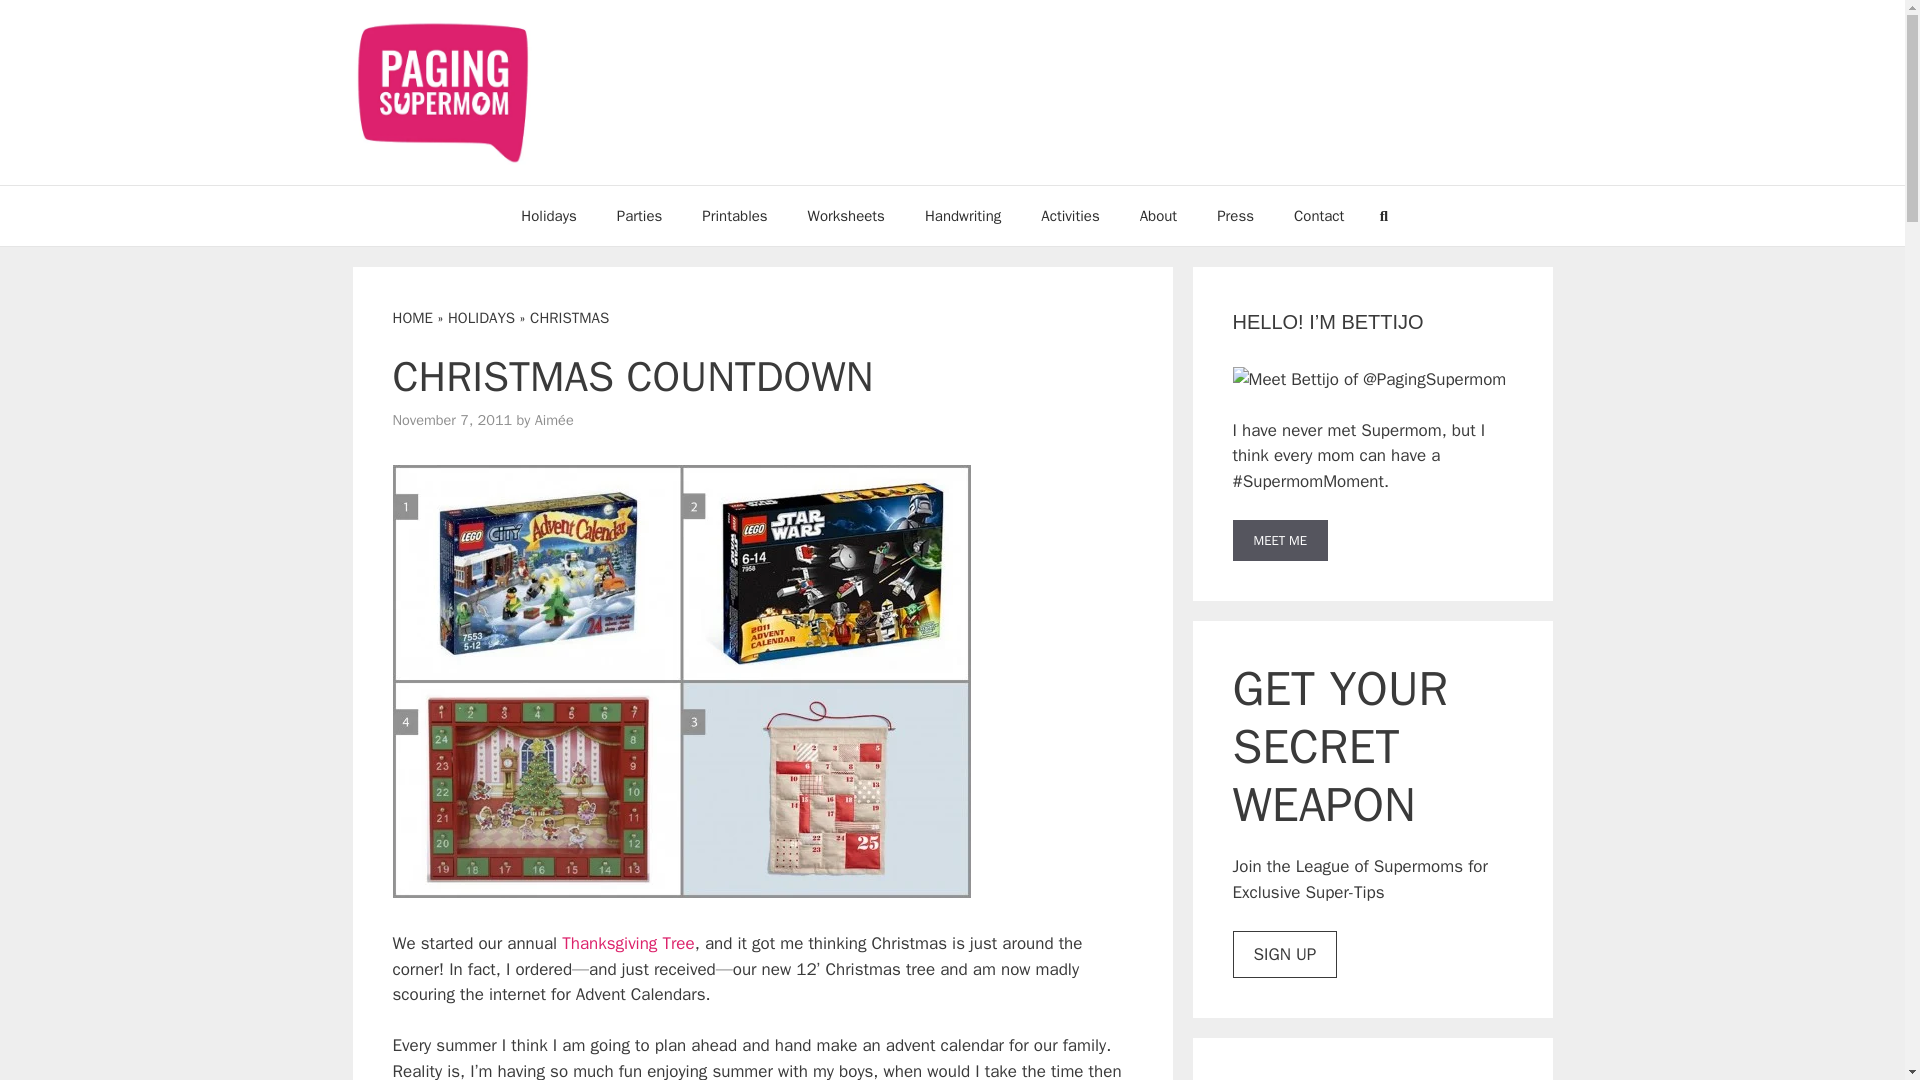 The image size is (1920, 1080). What do you see at coordinates (1158, 216) in the screenshot?
I see `About` at bounding box center [1158, 216].